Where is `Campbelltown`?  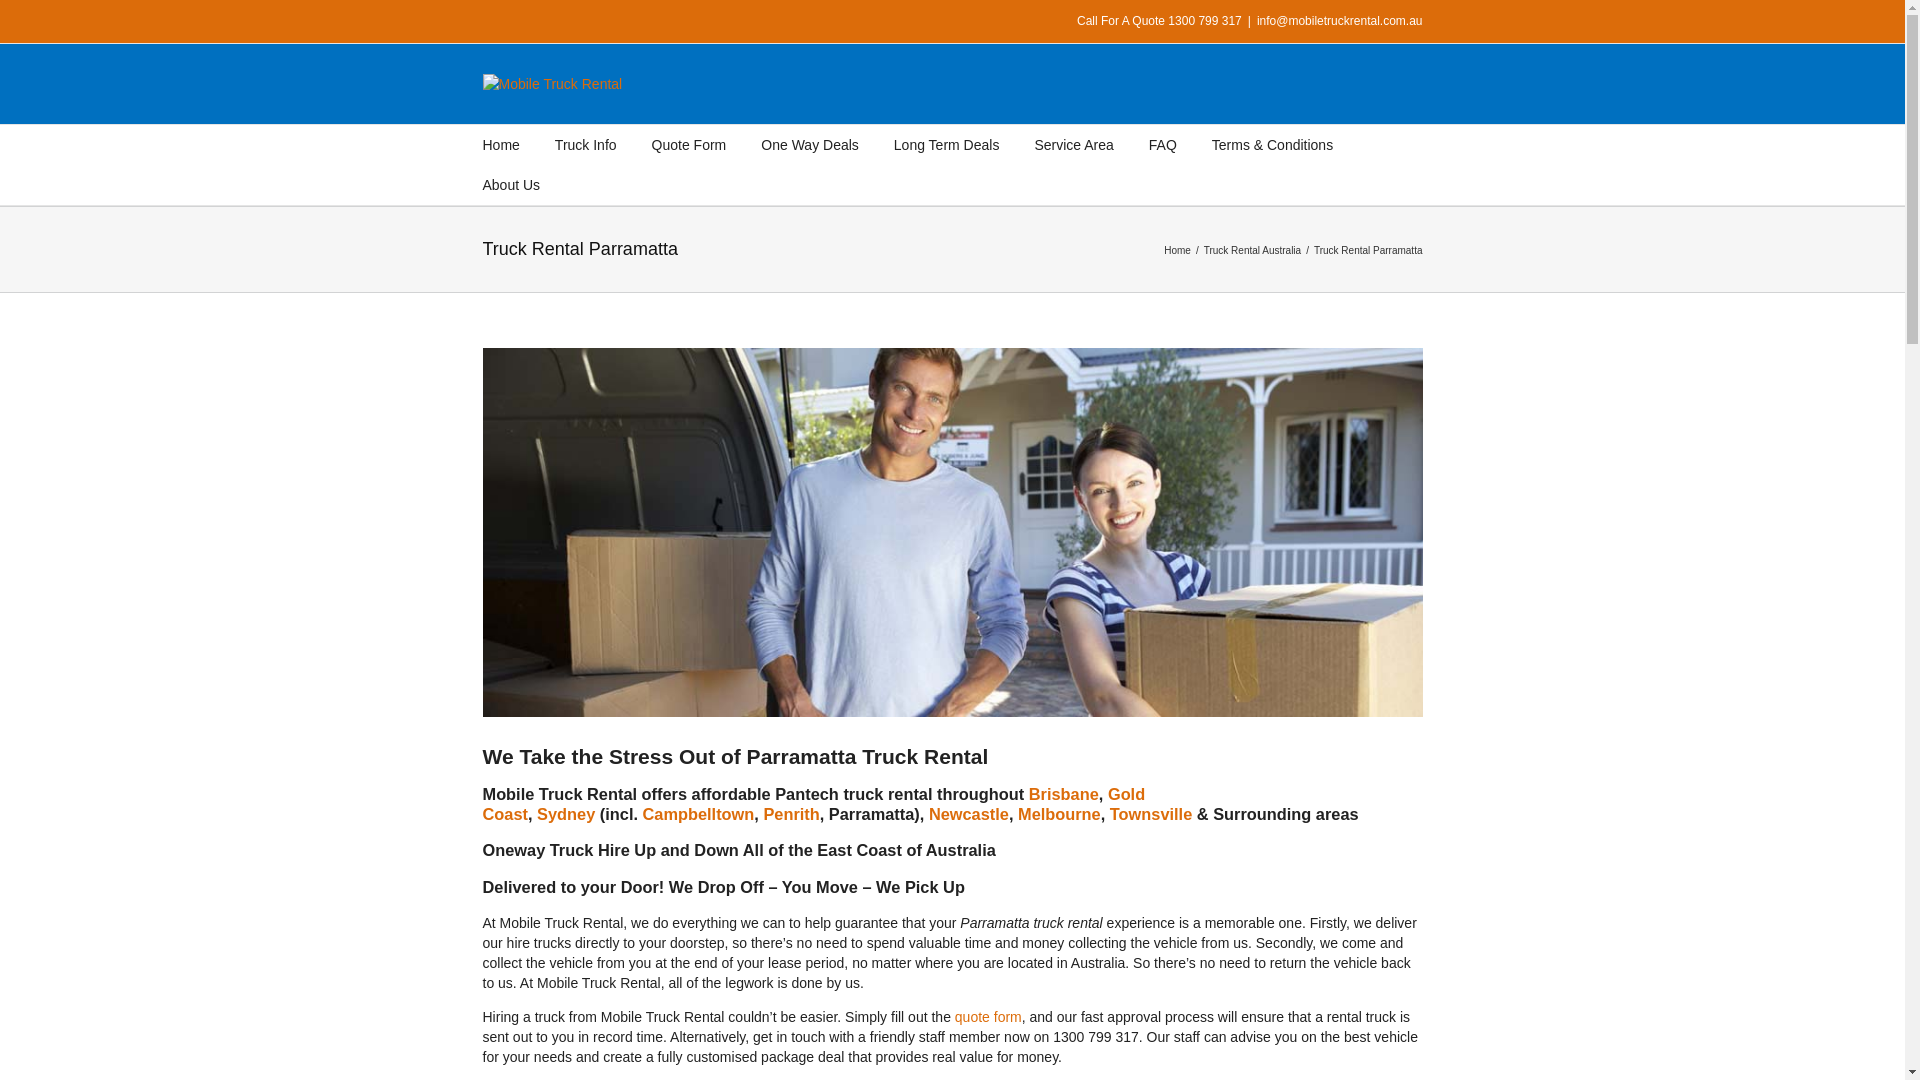 Campbelltown is located at coordinates (699, 814).